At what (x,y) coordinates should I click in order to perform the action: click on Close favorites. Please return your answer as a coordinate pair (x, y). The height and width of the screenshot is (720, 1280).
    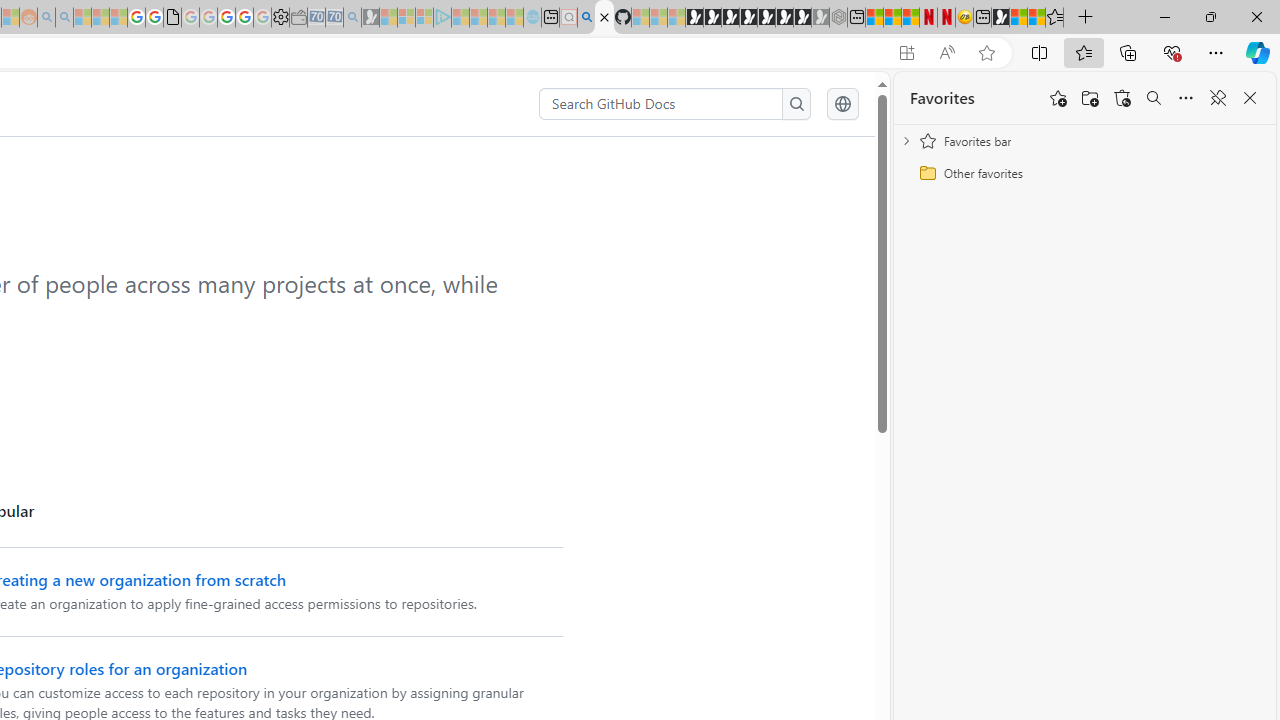
    Looking at the image, I should click on (1250, 98).